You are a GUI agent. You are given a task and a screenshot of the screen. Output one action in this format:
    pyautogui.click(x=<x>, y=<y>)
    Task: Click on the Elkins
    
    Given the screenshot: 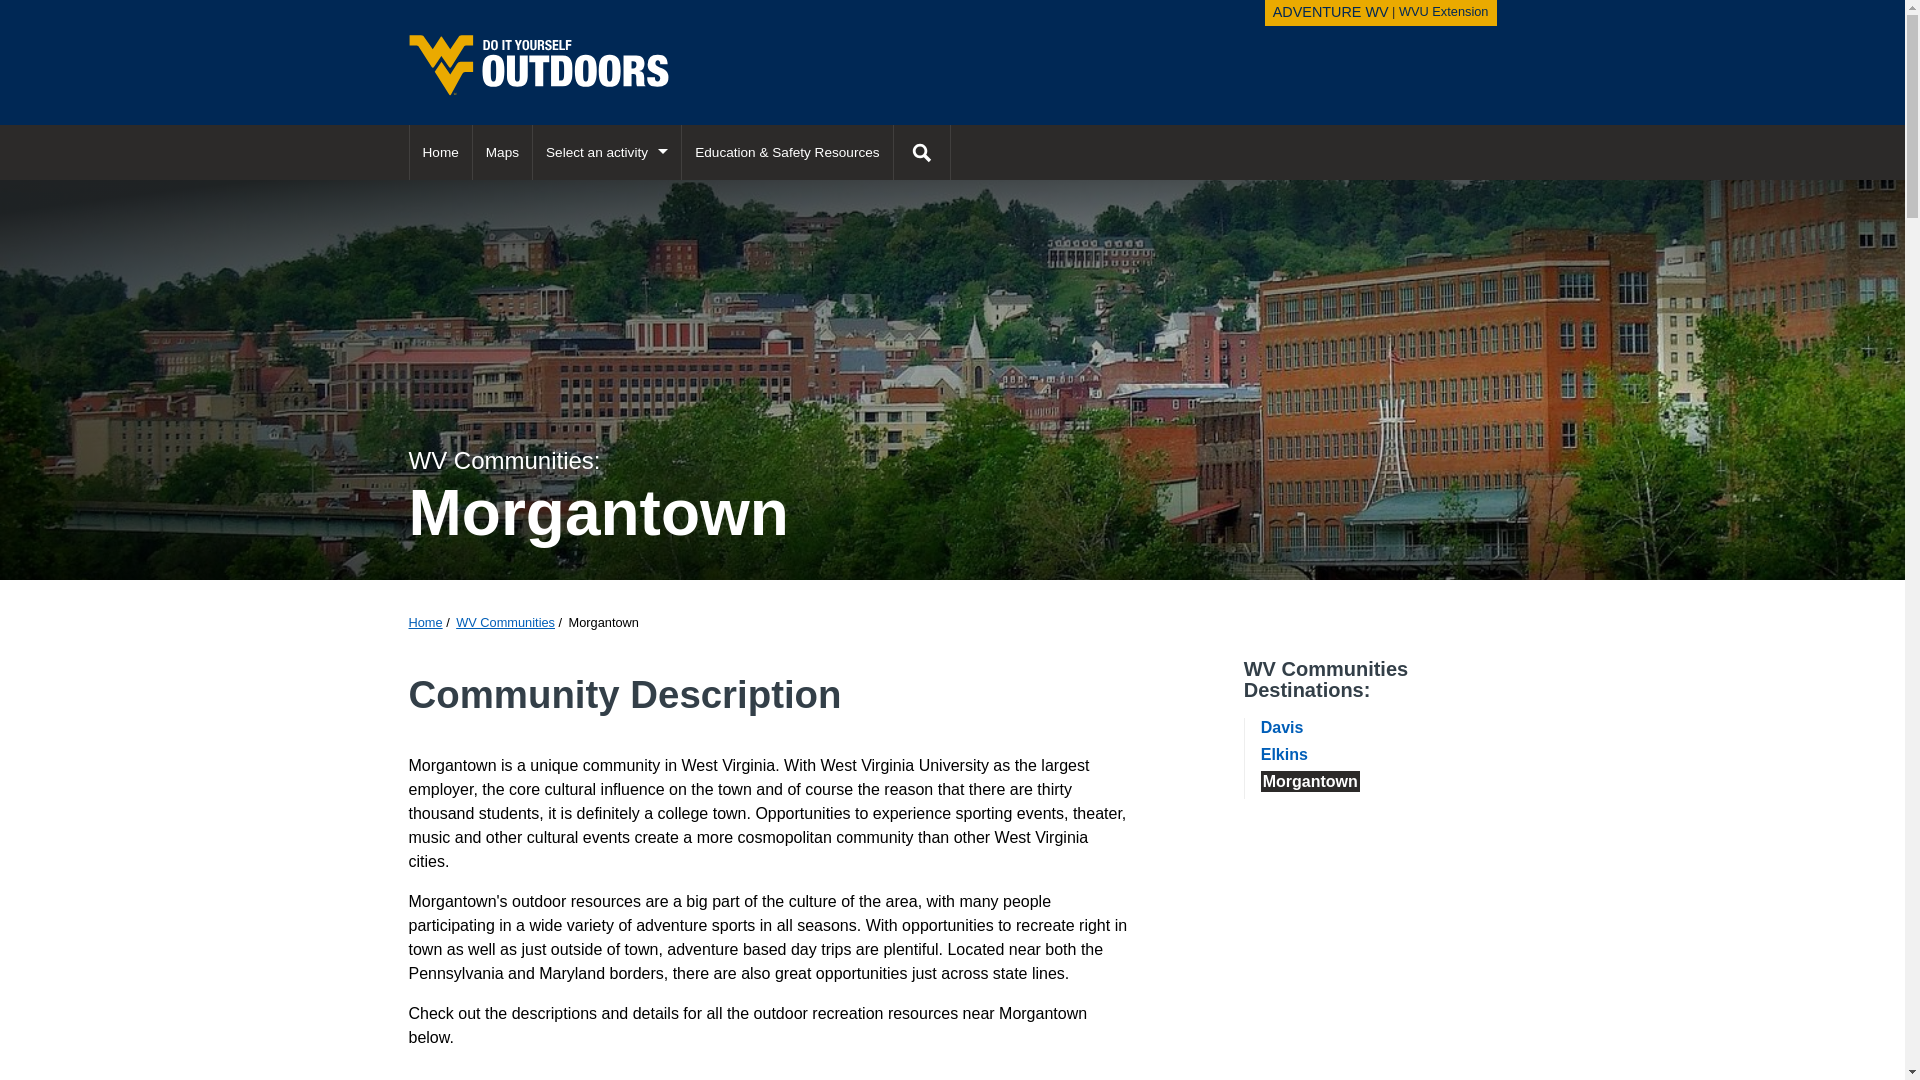 What is the action you would take?
    pyautogui.click(x=1284, y=754)
    